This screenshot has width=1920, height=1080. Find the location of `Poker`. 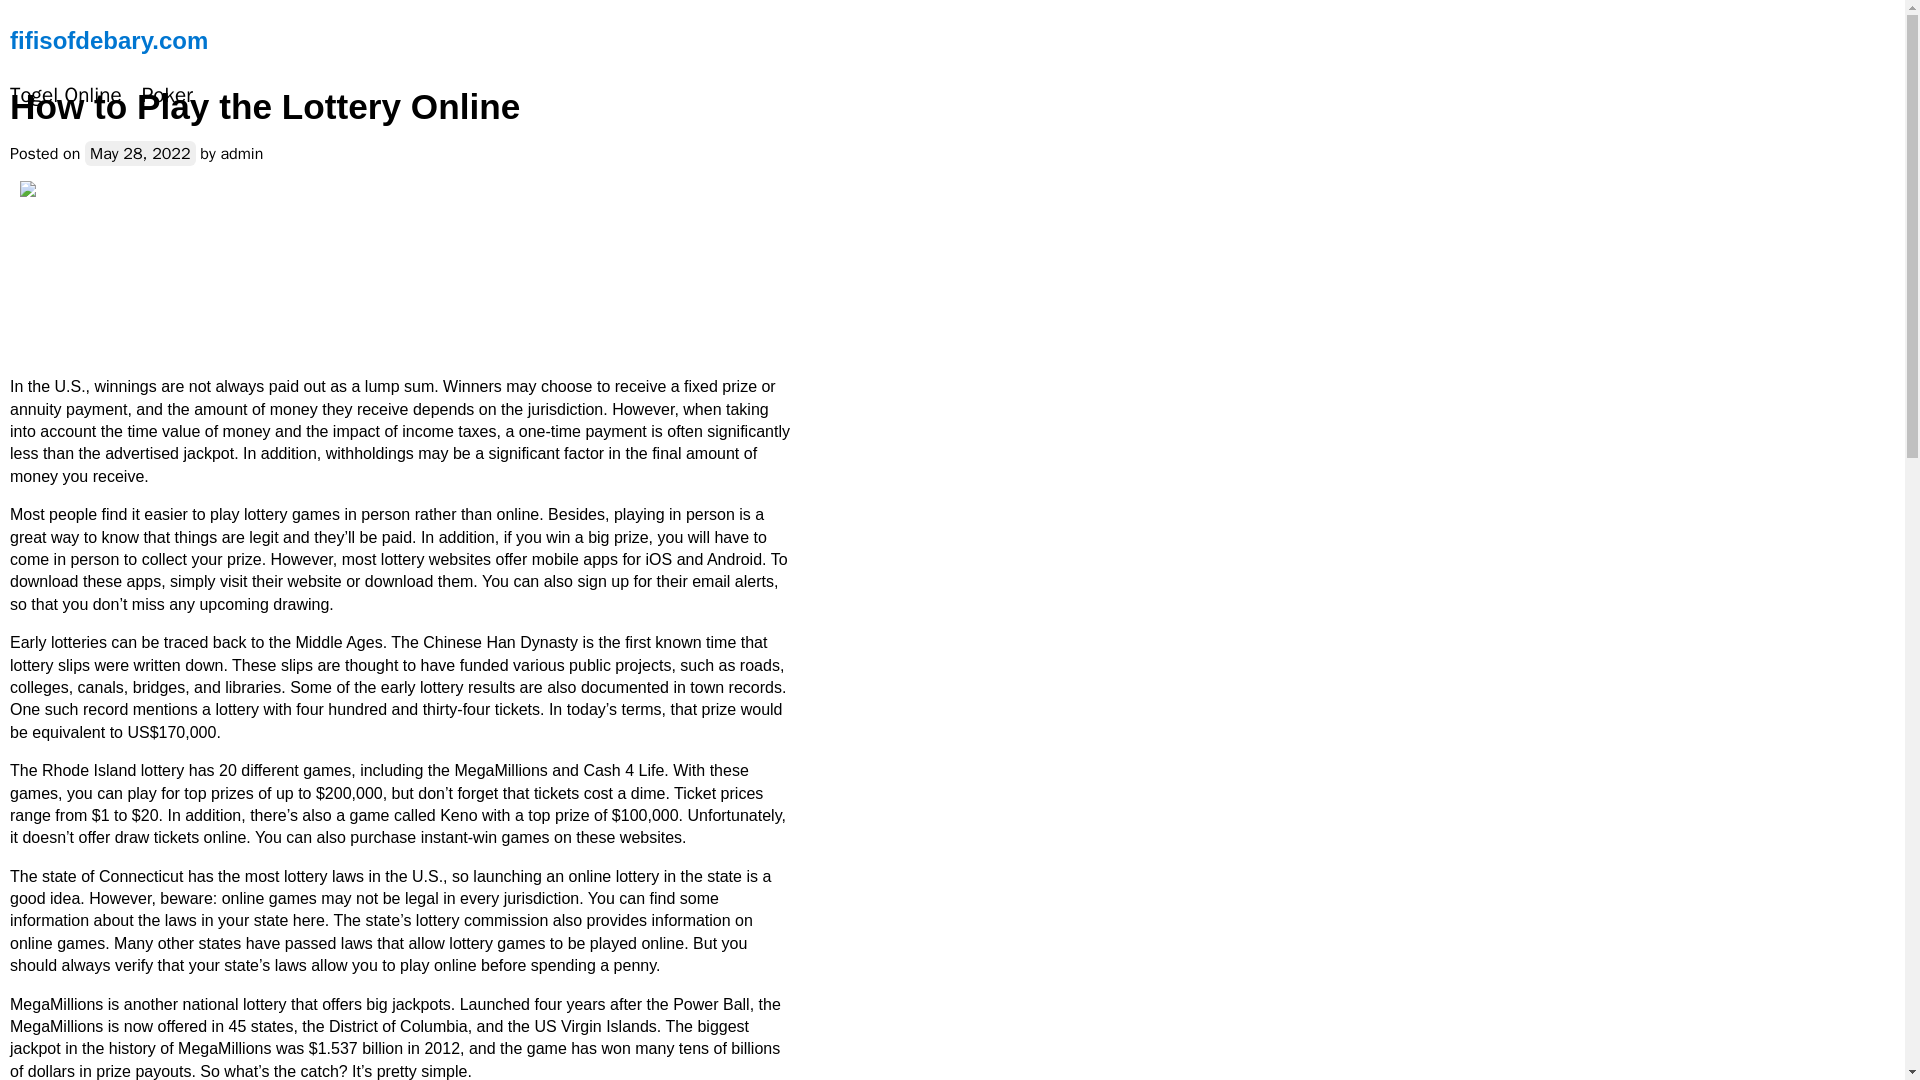

Poker is located at coordinates (168, 96).